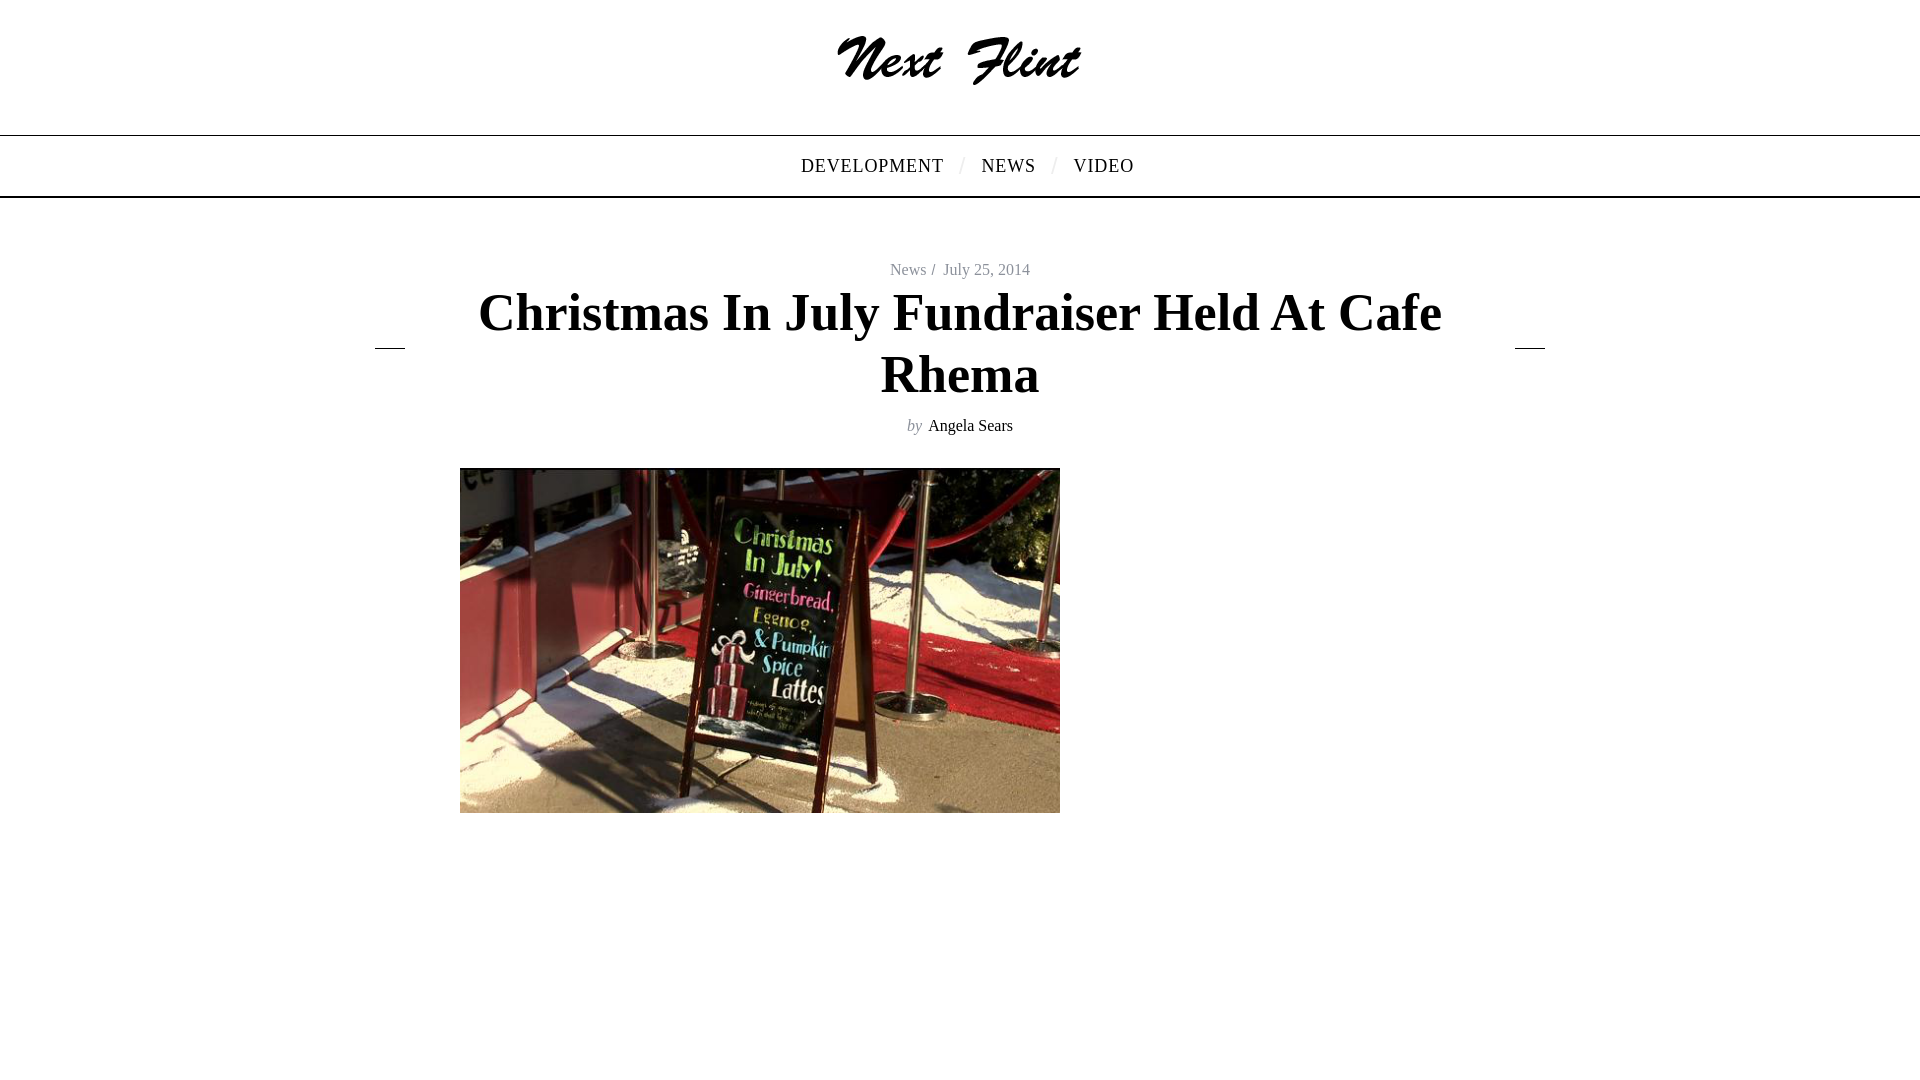  I want to click on News, so click(908, 269).